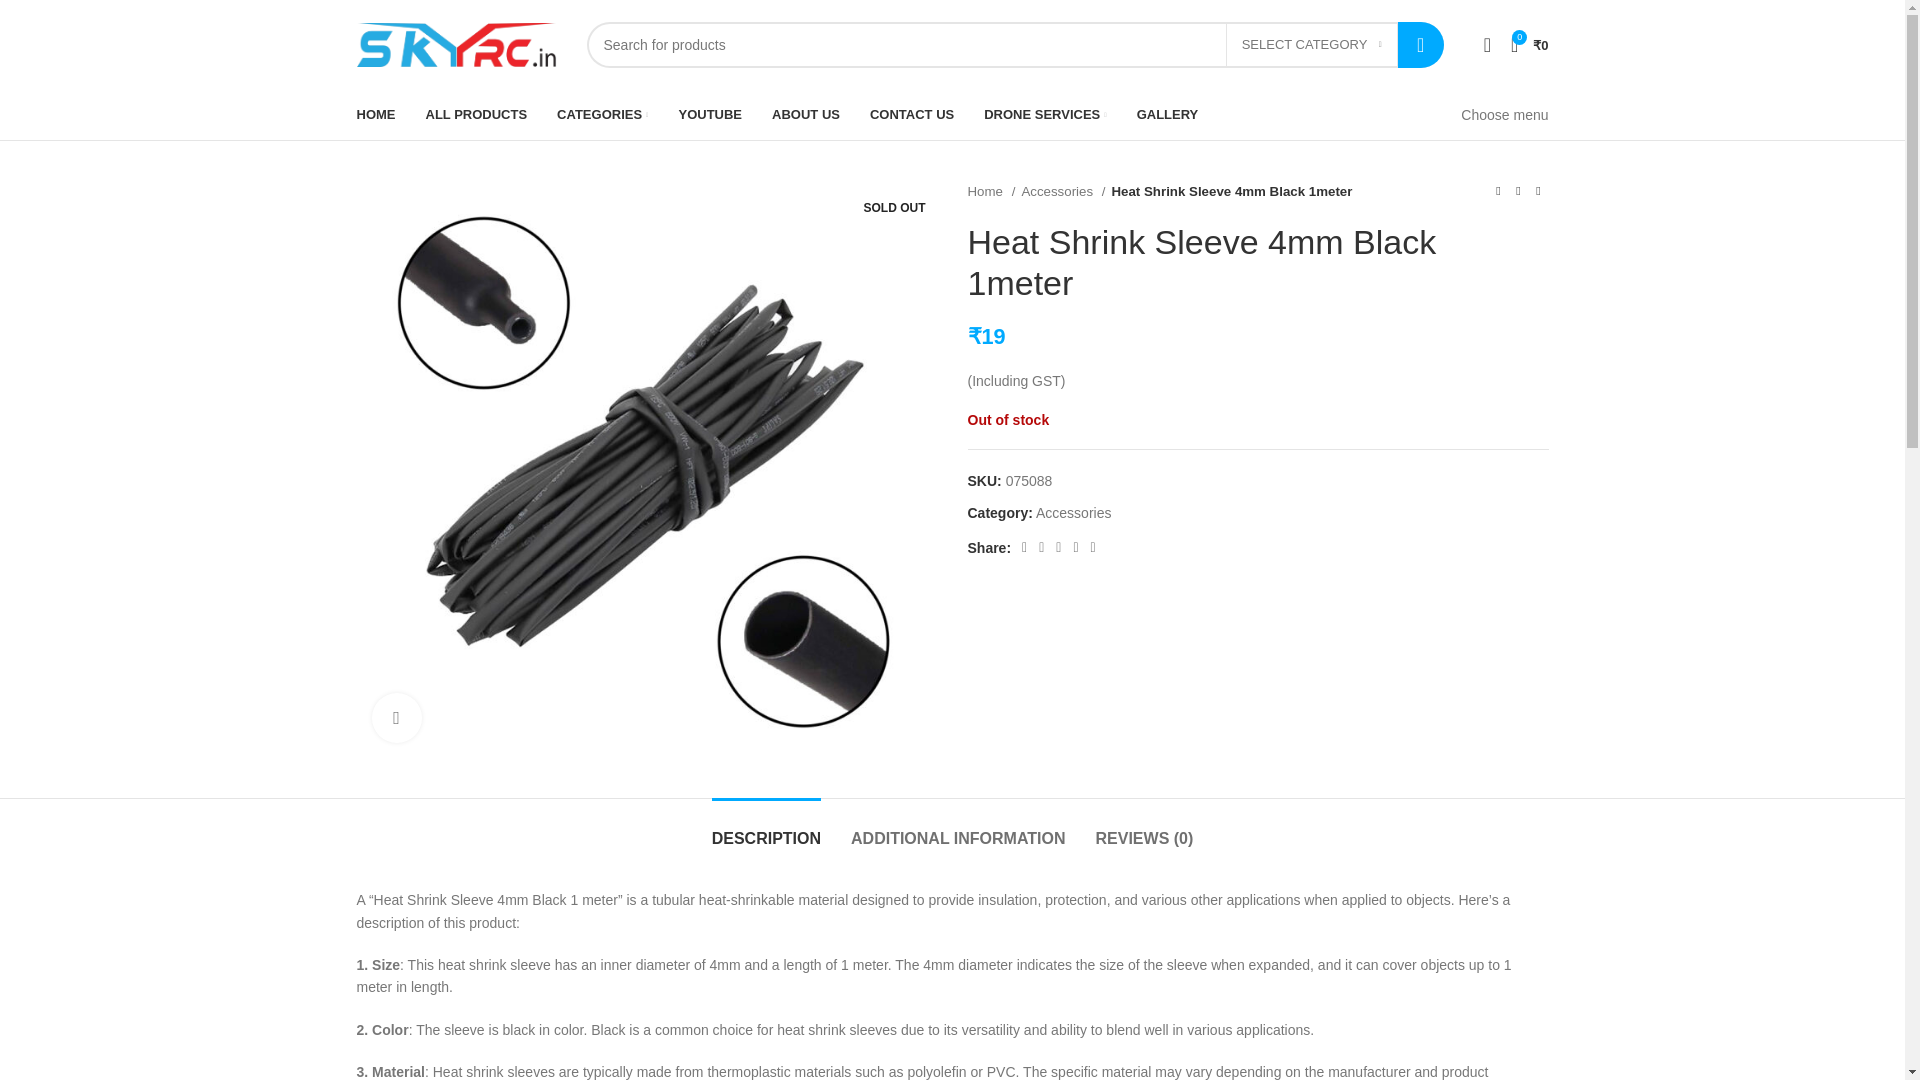 This screenshot has width=1920, height=1080. Describe the element at coordinates (375, 115) in the screenshot. I see `HOME` at that location.